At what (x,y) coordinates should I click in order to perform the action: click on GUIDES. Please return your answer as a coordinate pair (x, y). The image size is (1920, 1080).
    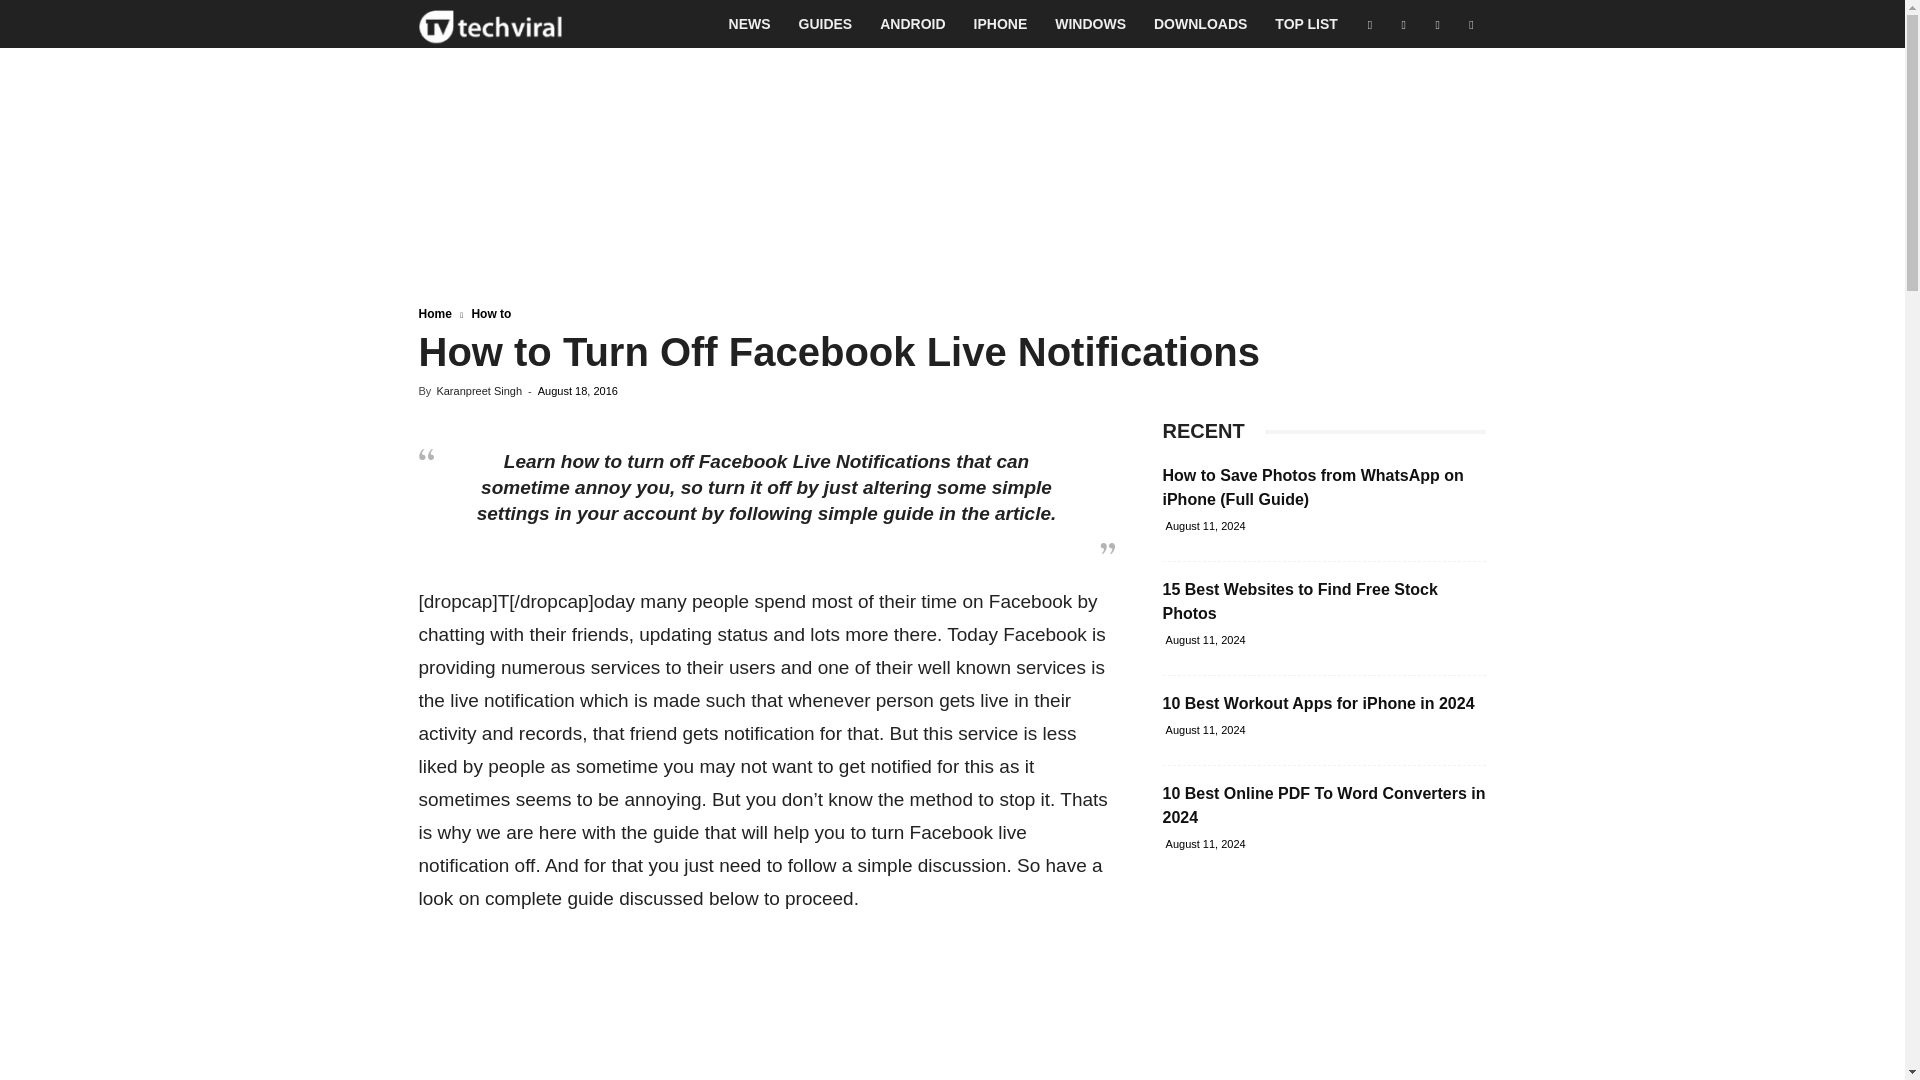
    Looking at the image, I should click on (826, 24).